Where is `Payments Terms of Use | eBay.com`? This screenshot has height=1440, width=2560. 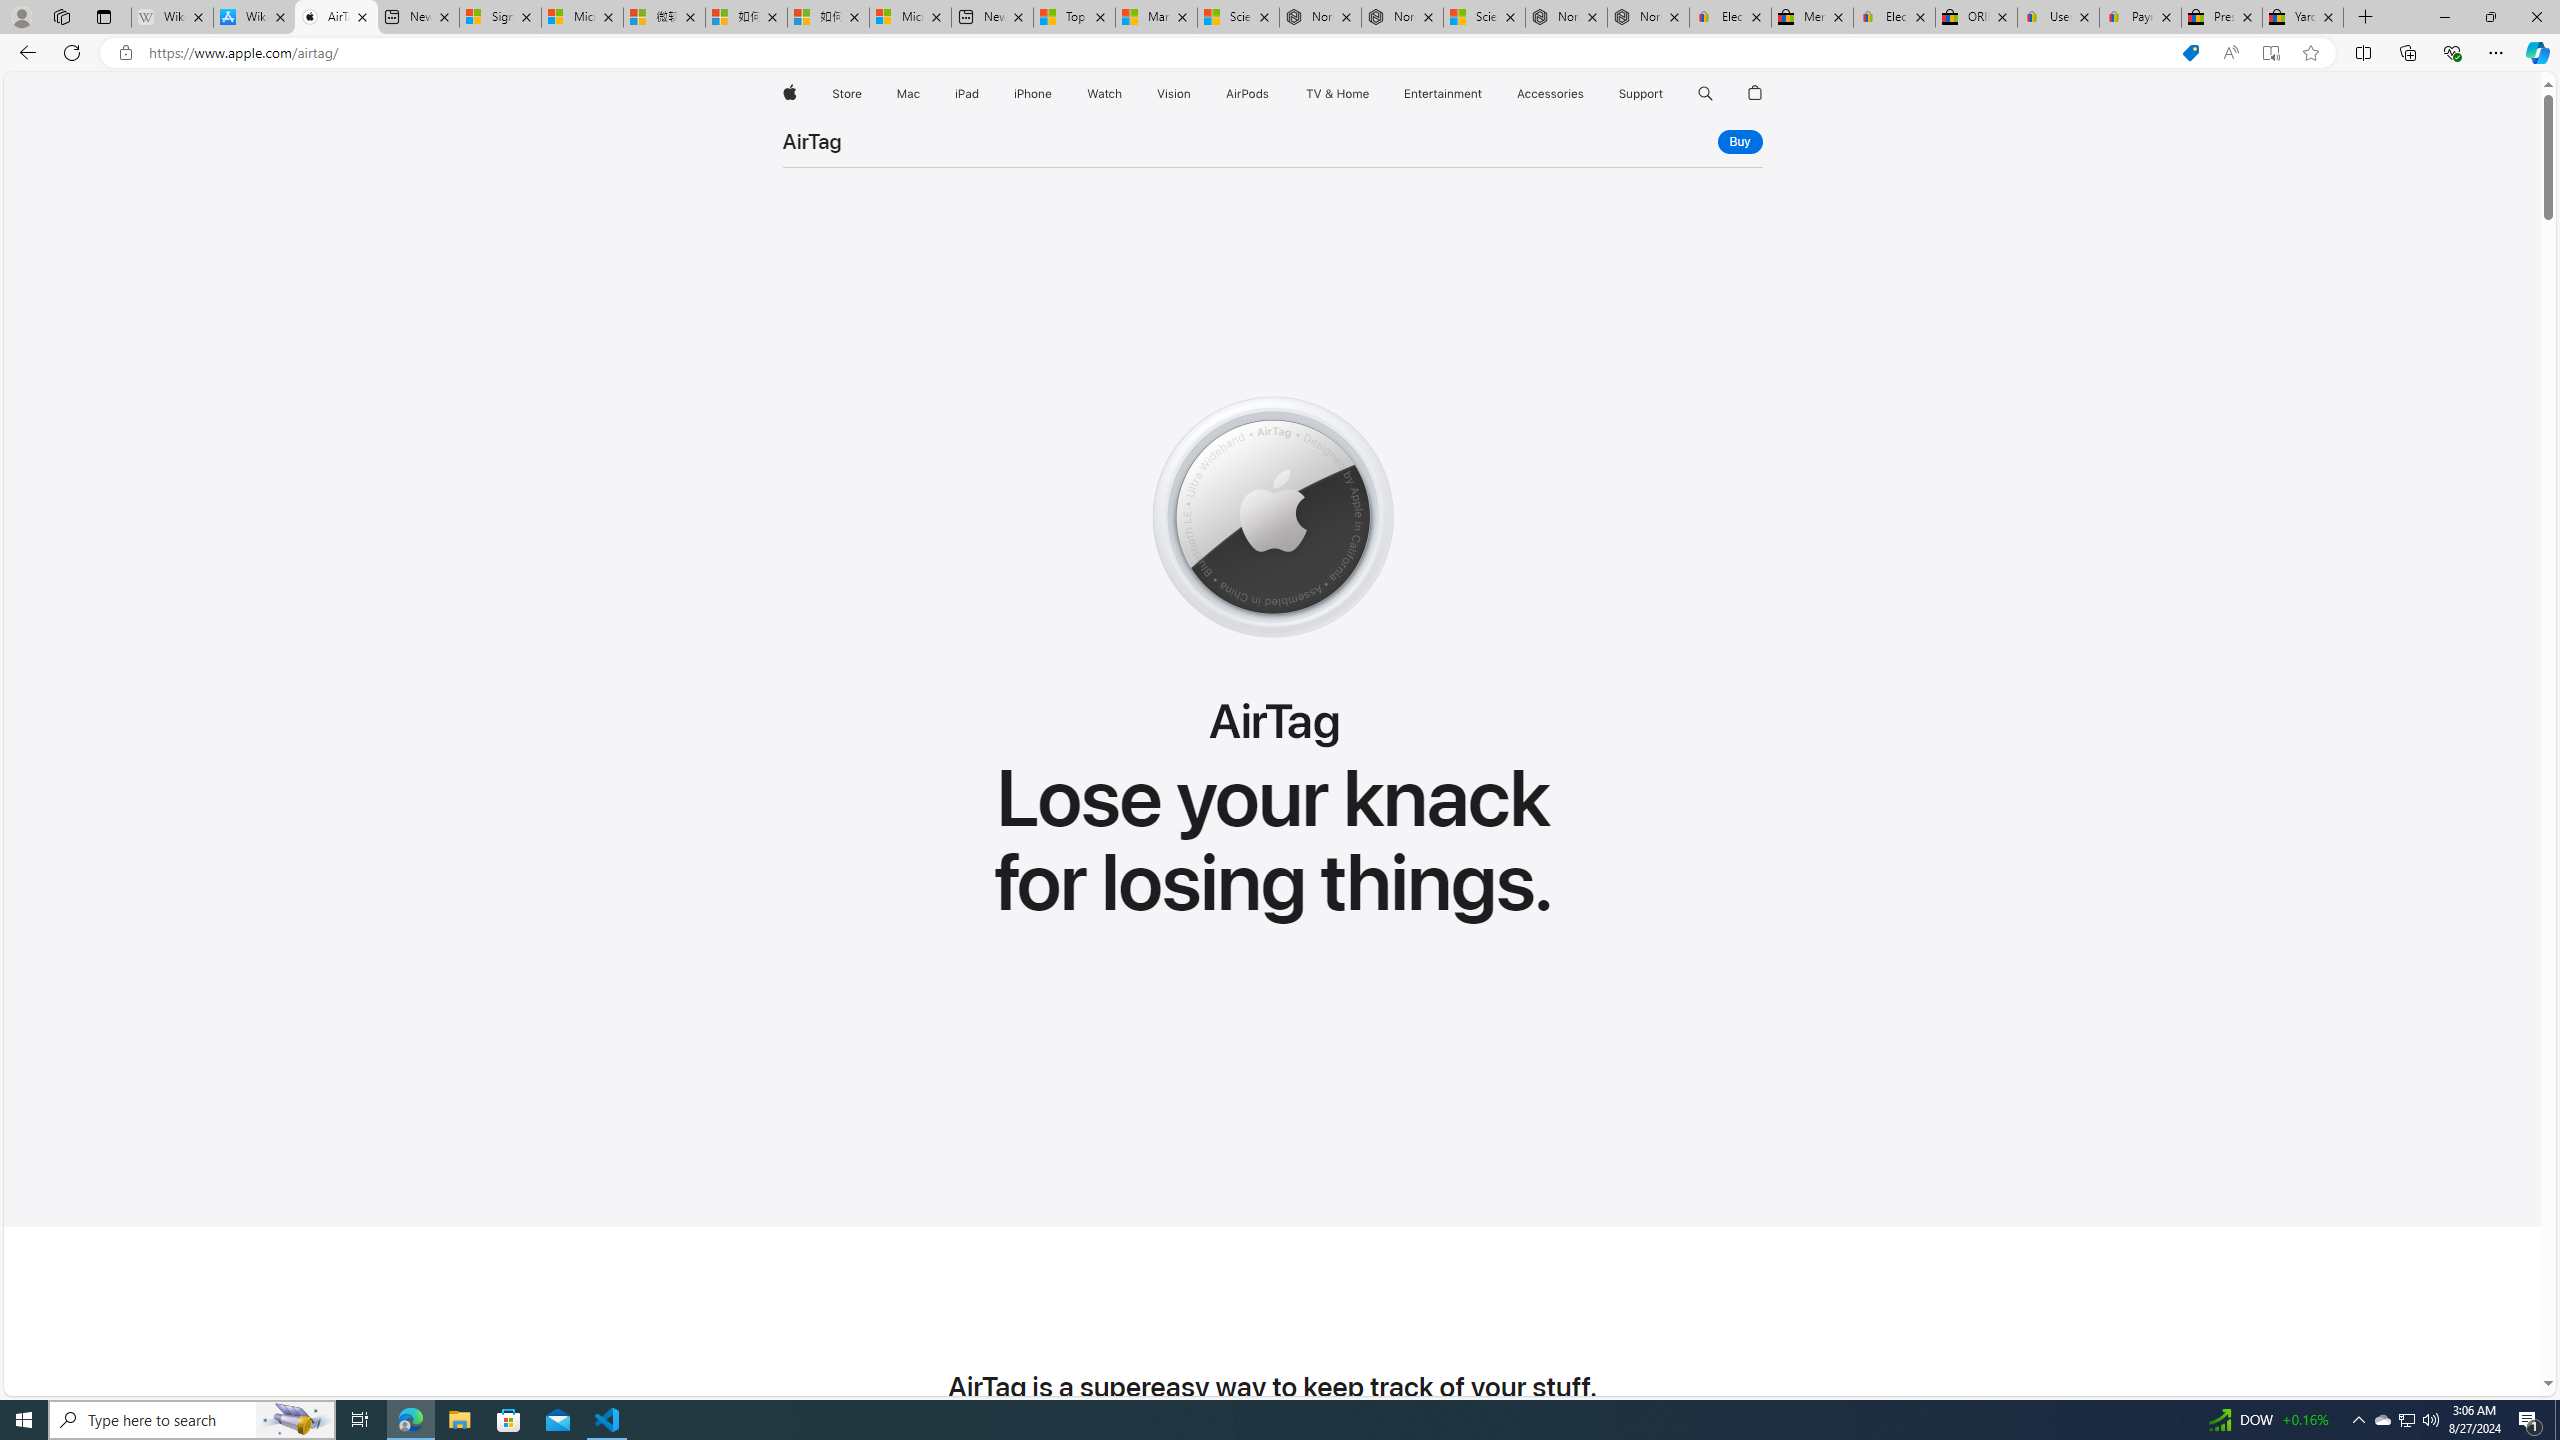
Payments Terms of Use | eBay.com is located at coordinates (2140, 17).